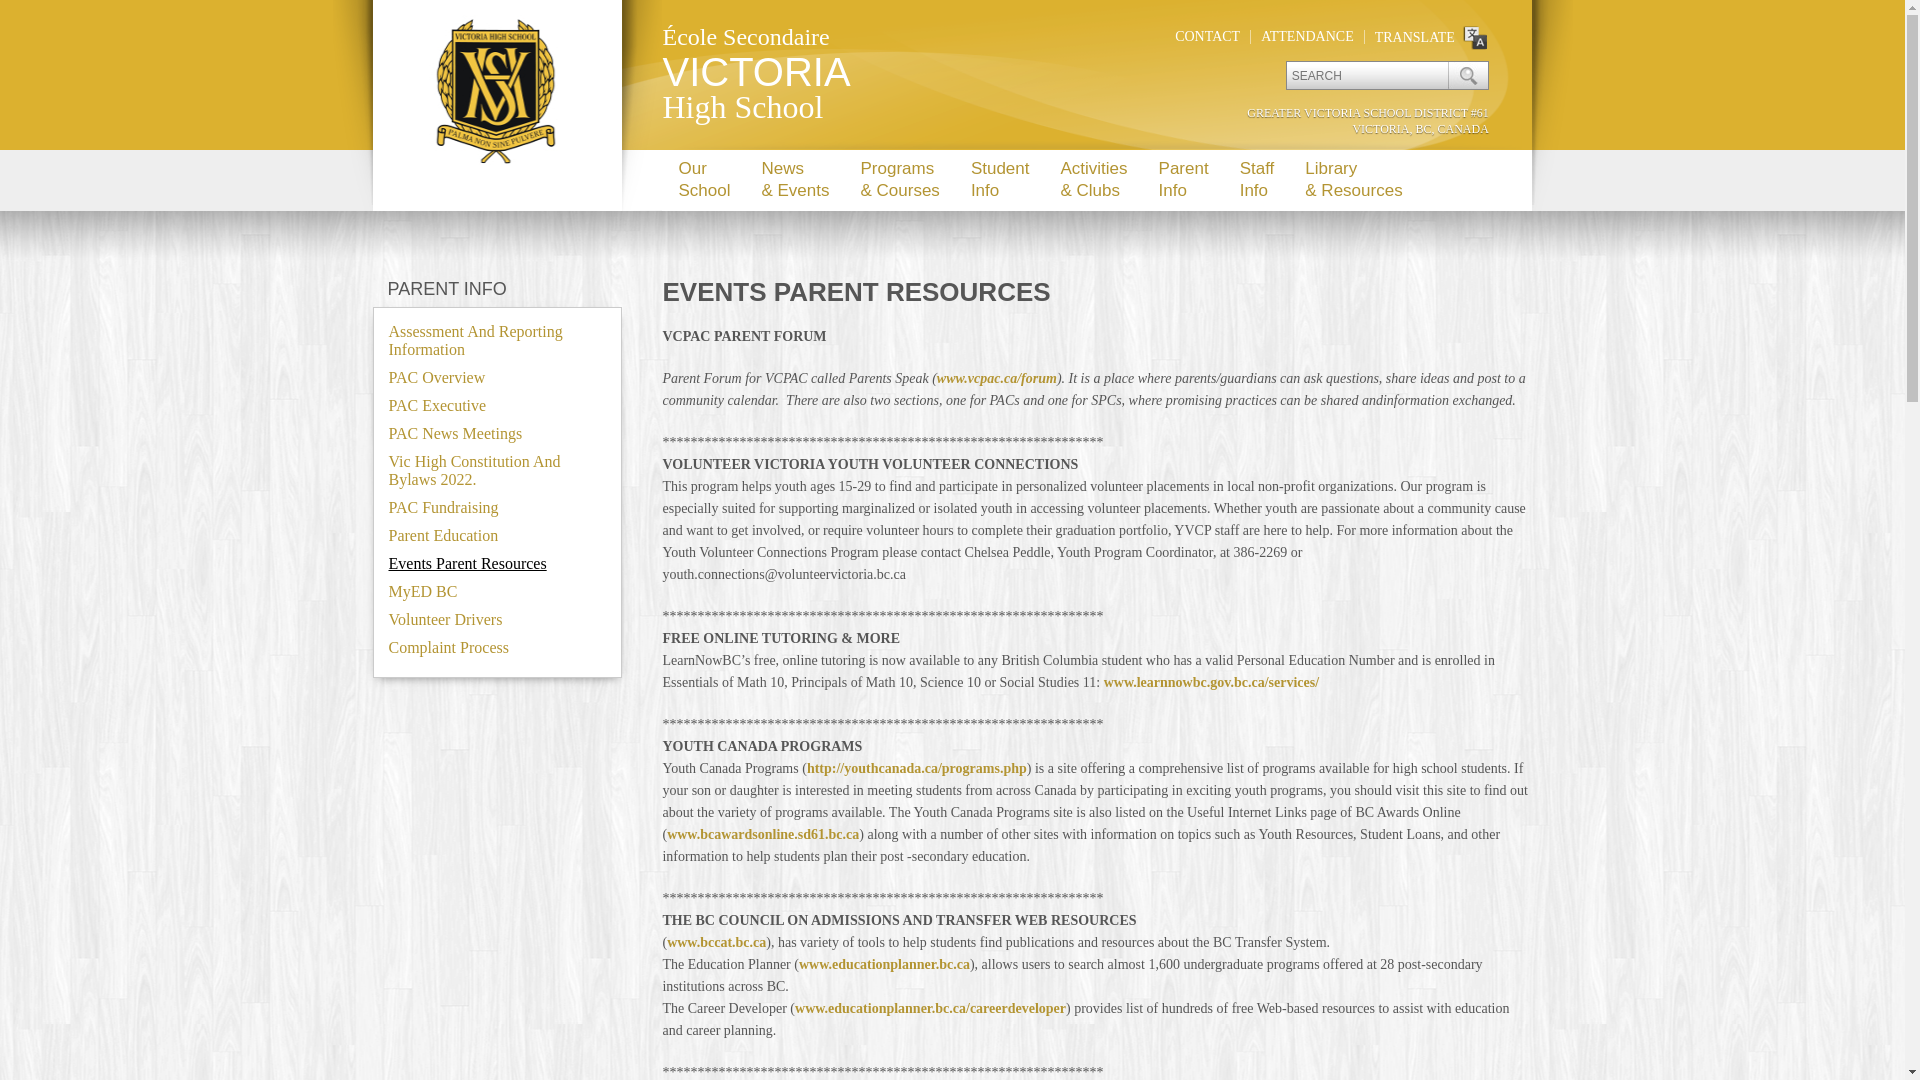  Describe the element at coordinates (436, 378) in the screenshot. I see `PAC Overview` at that location.